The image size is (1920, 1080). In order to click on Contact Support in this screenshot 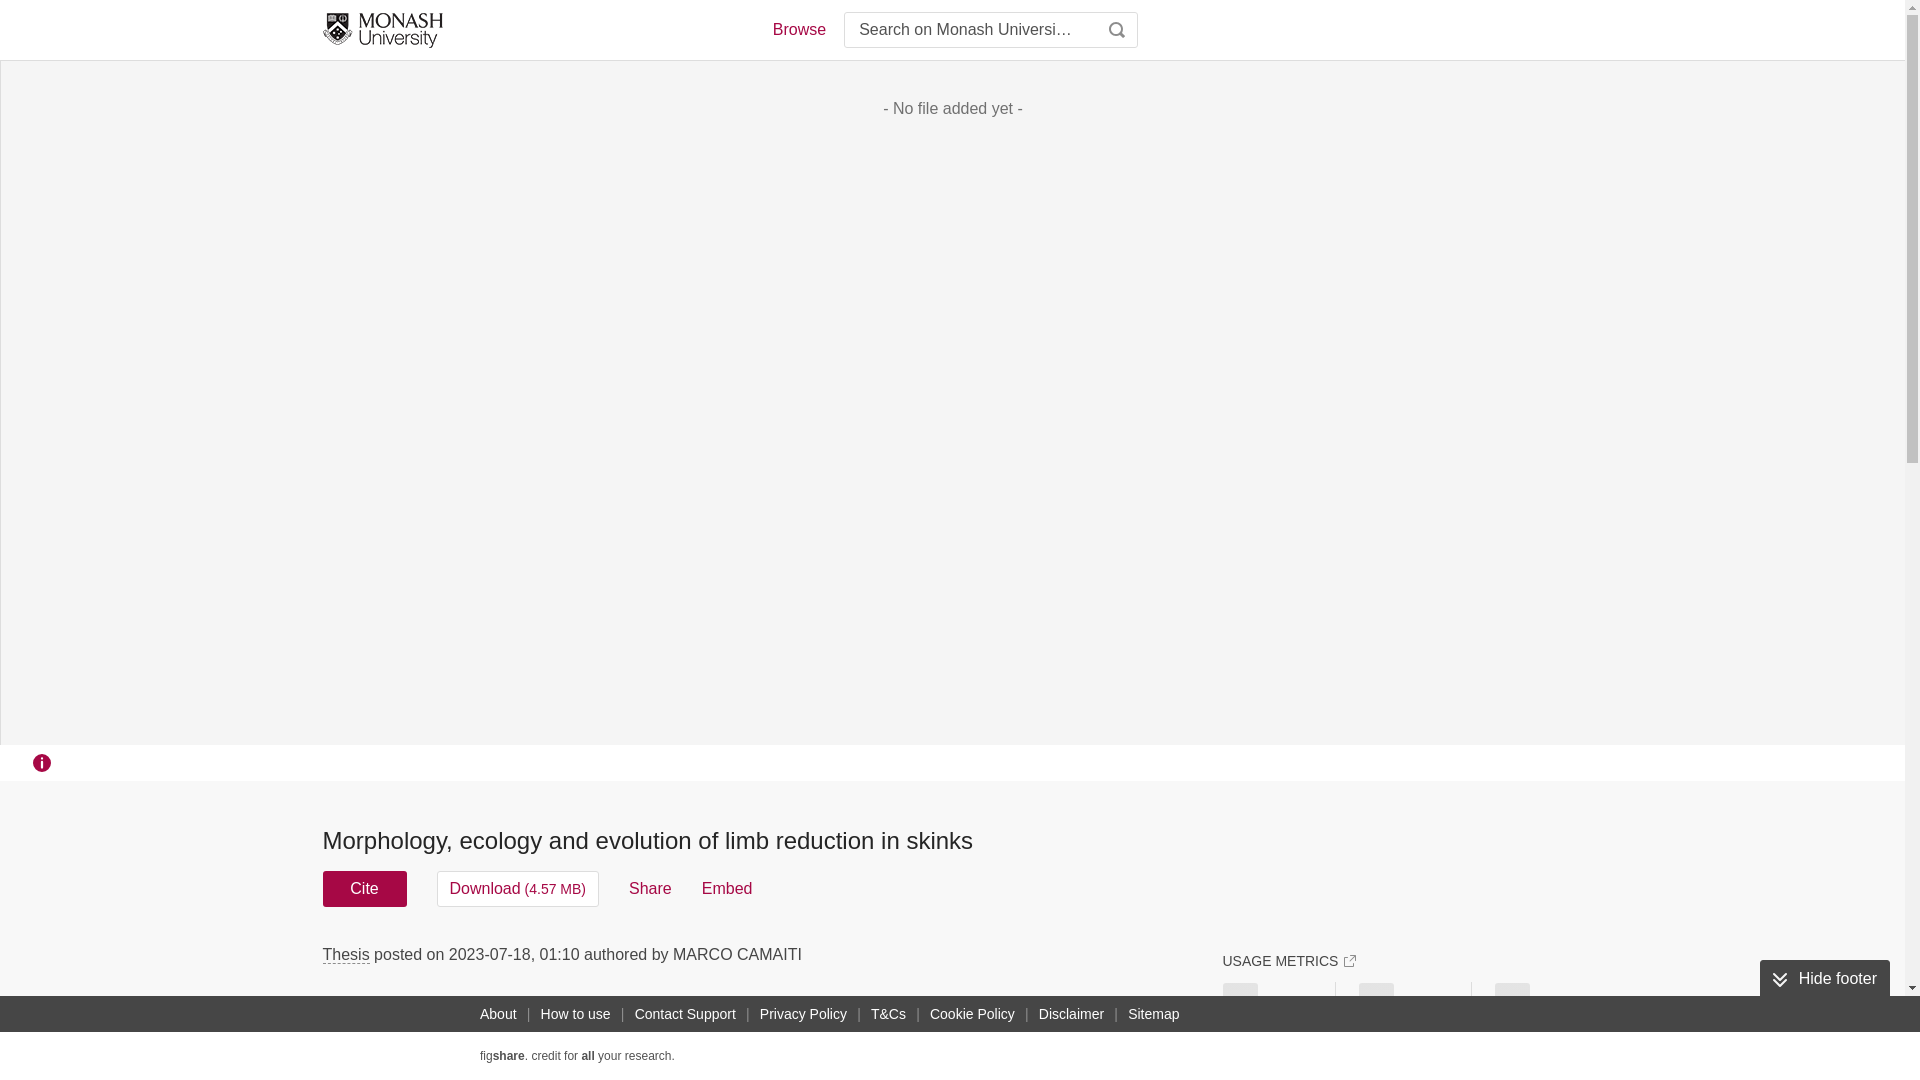, I will do `click(685, 1014)`.